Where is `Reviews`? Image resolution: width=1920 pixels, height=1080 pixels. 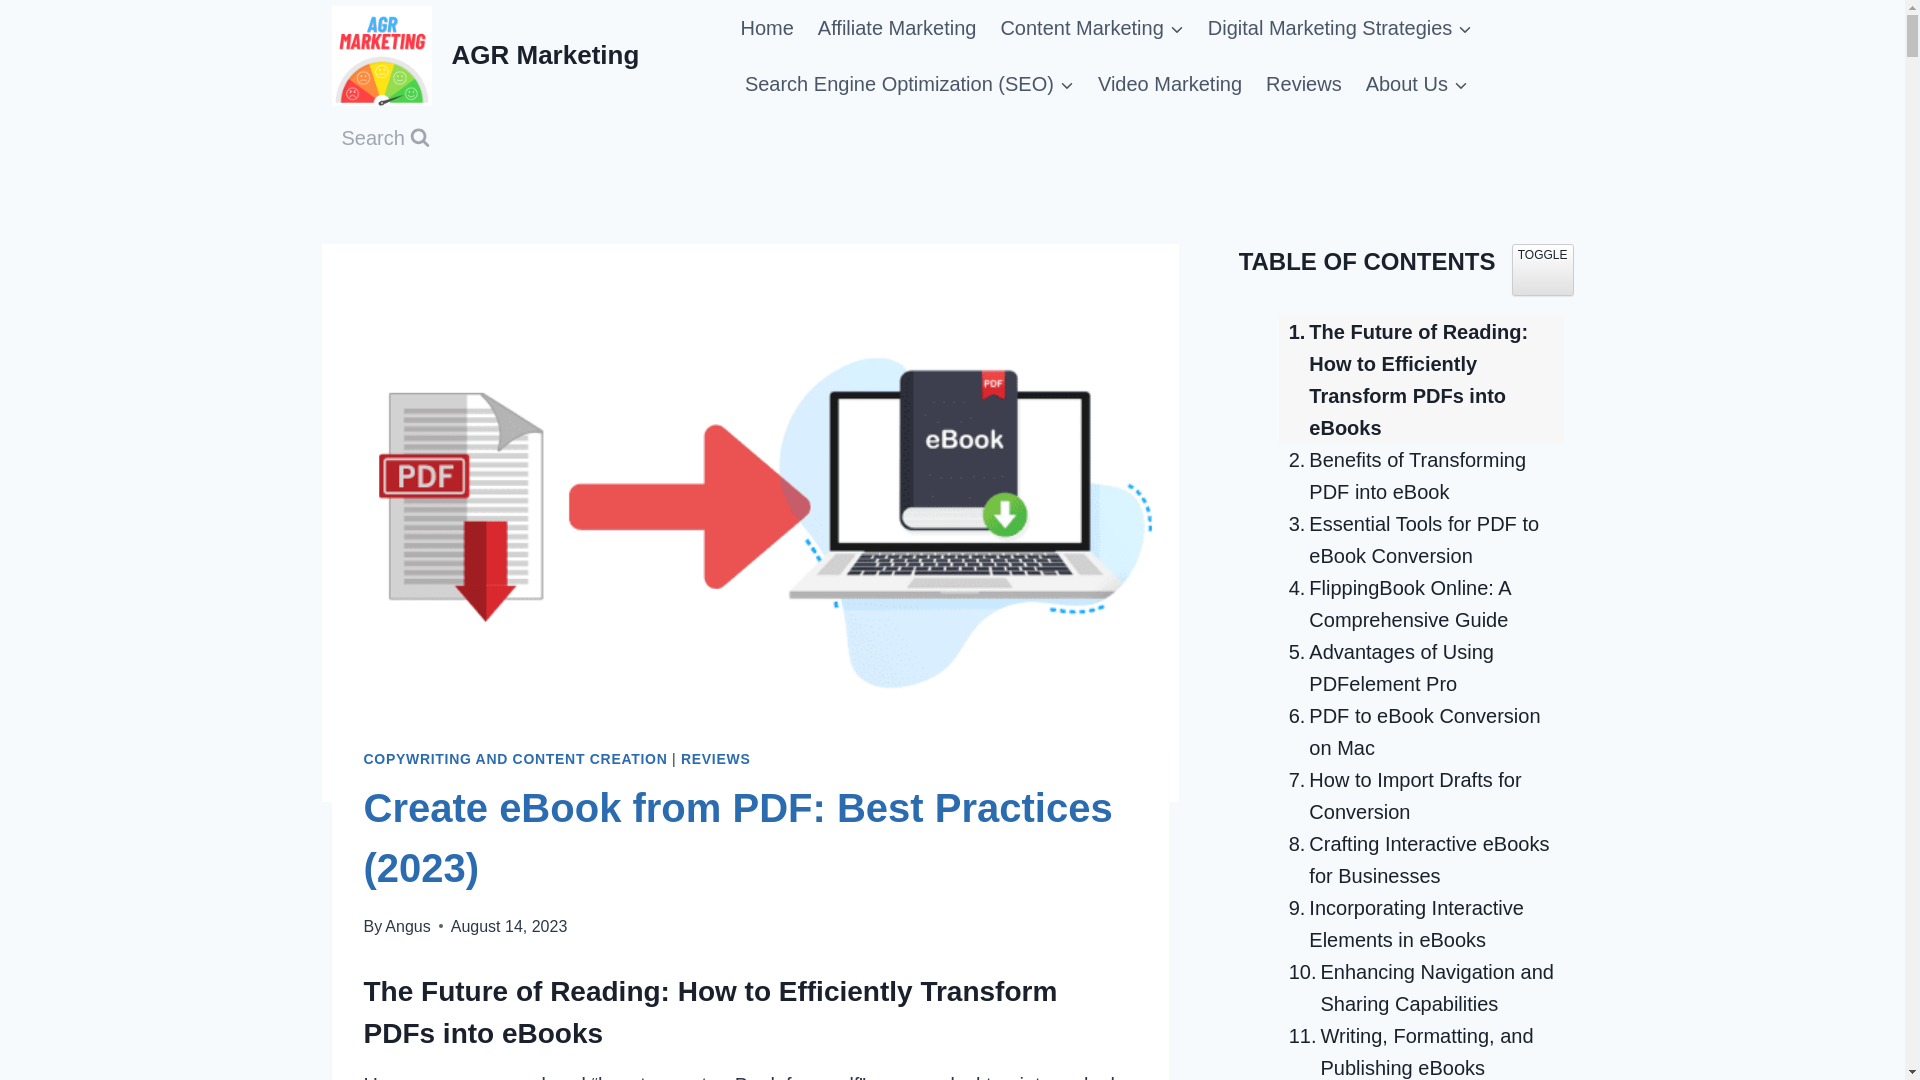
Reviews is located at coordinates (1303, 84).